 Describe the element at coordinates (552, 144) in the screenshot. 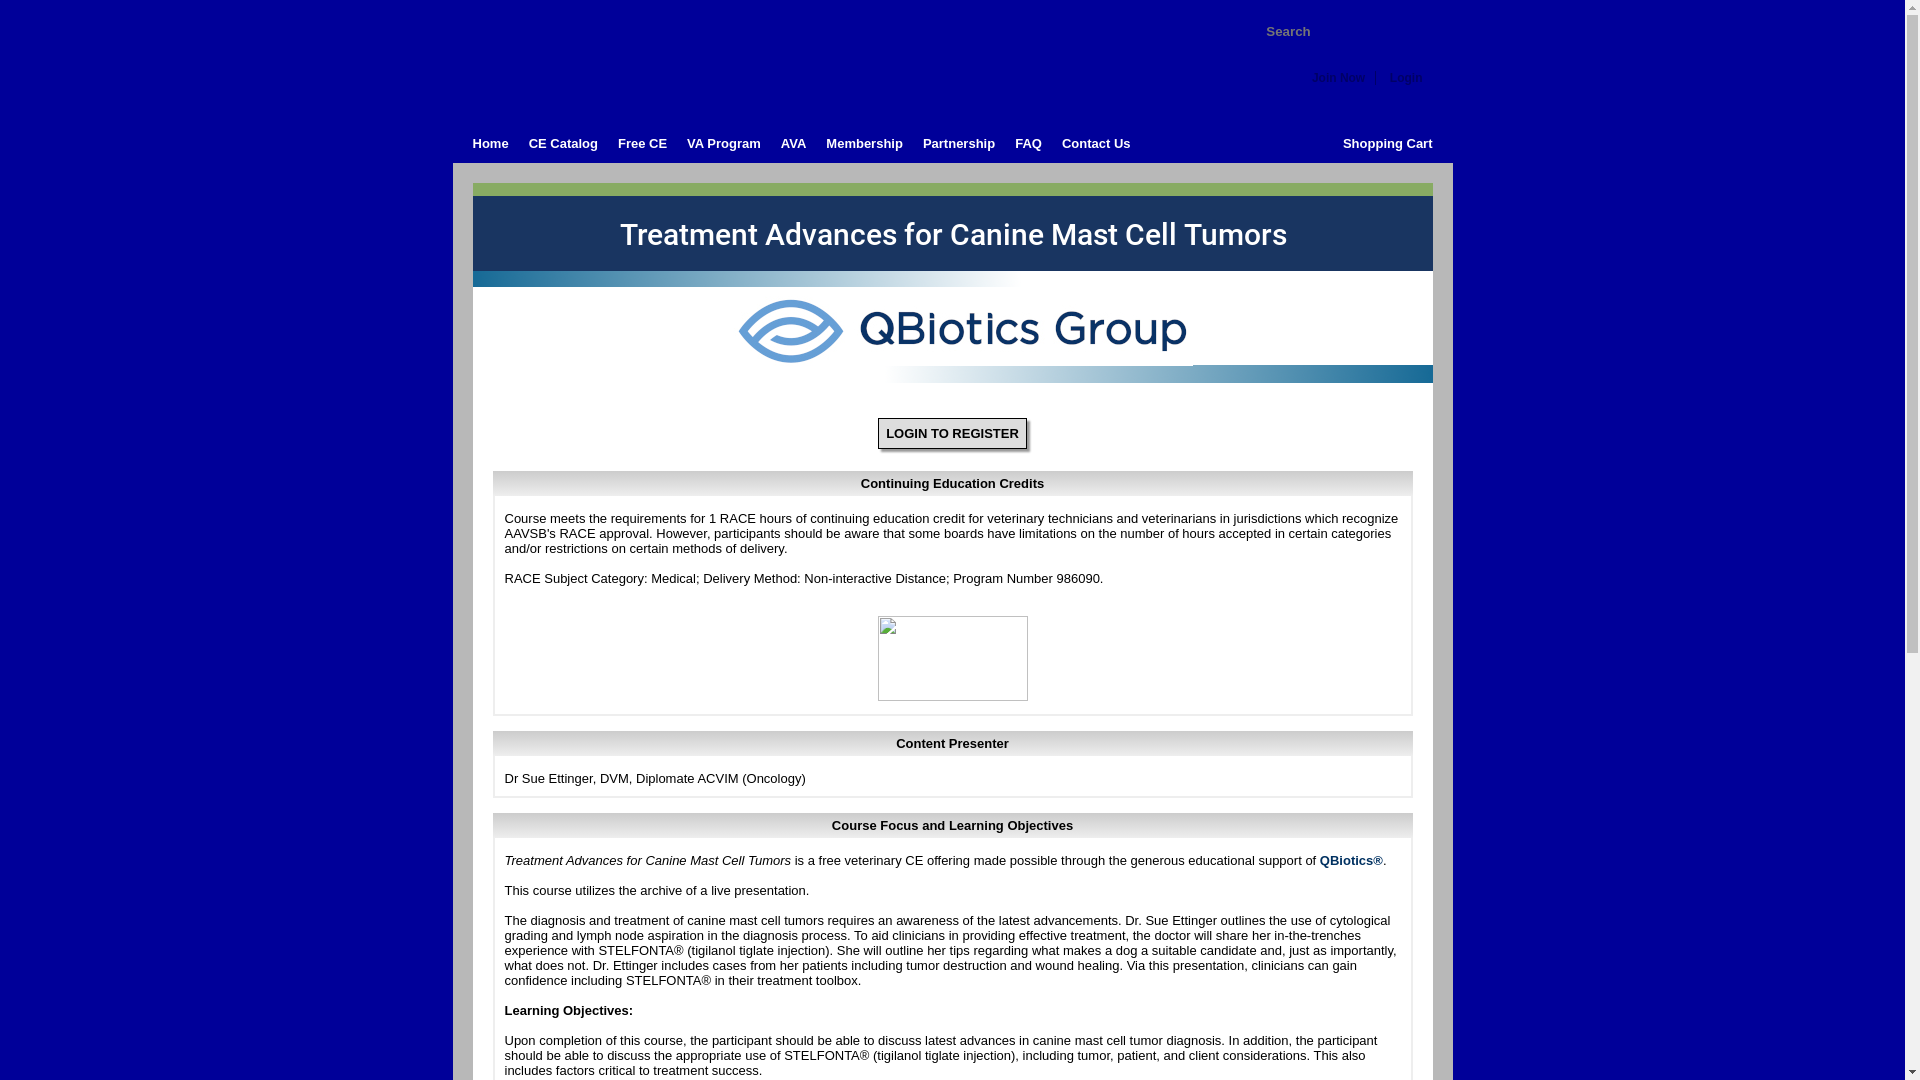

I see `CE Catalog` at that location.